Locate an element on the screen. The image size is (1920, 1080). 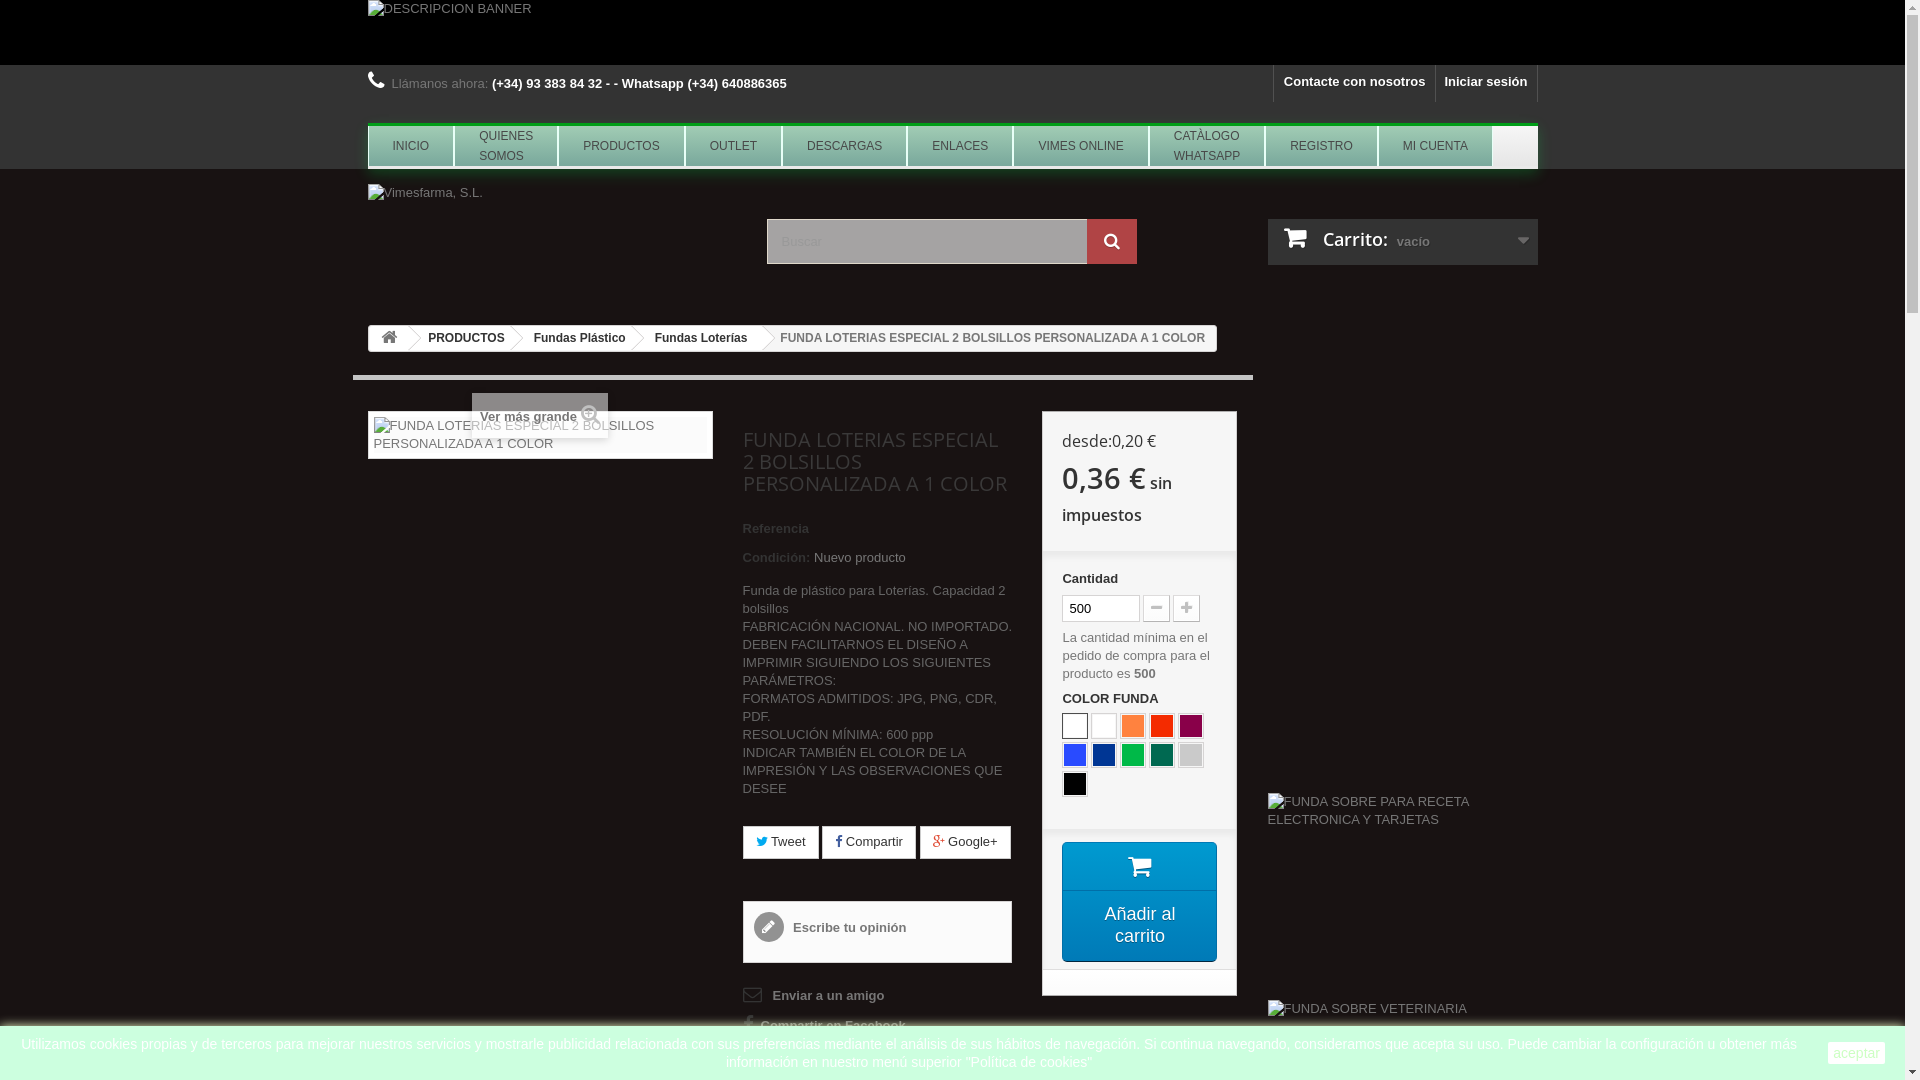
Volver a Inicio is located at coordinates (389, 338).